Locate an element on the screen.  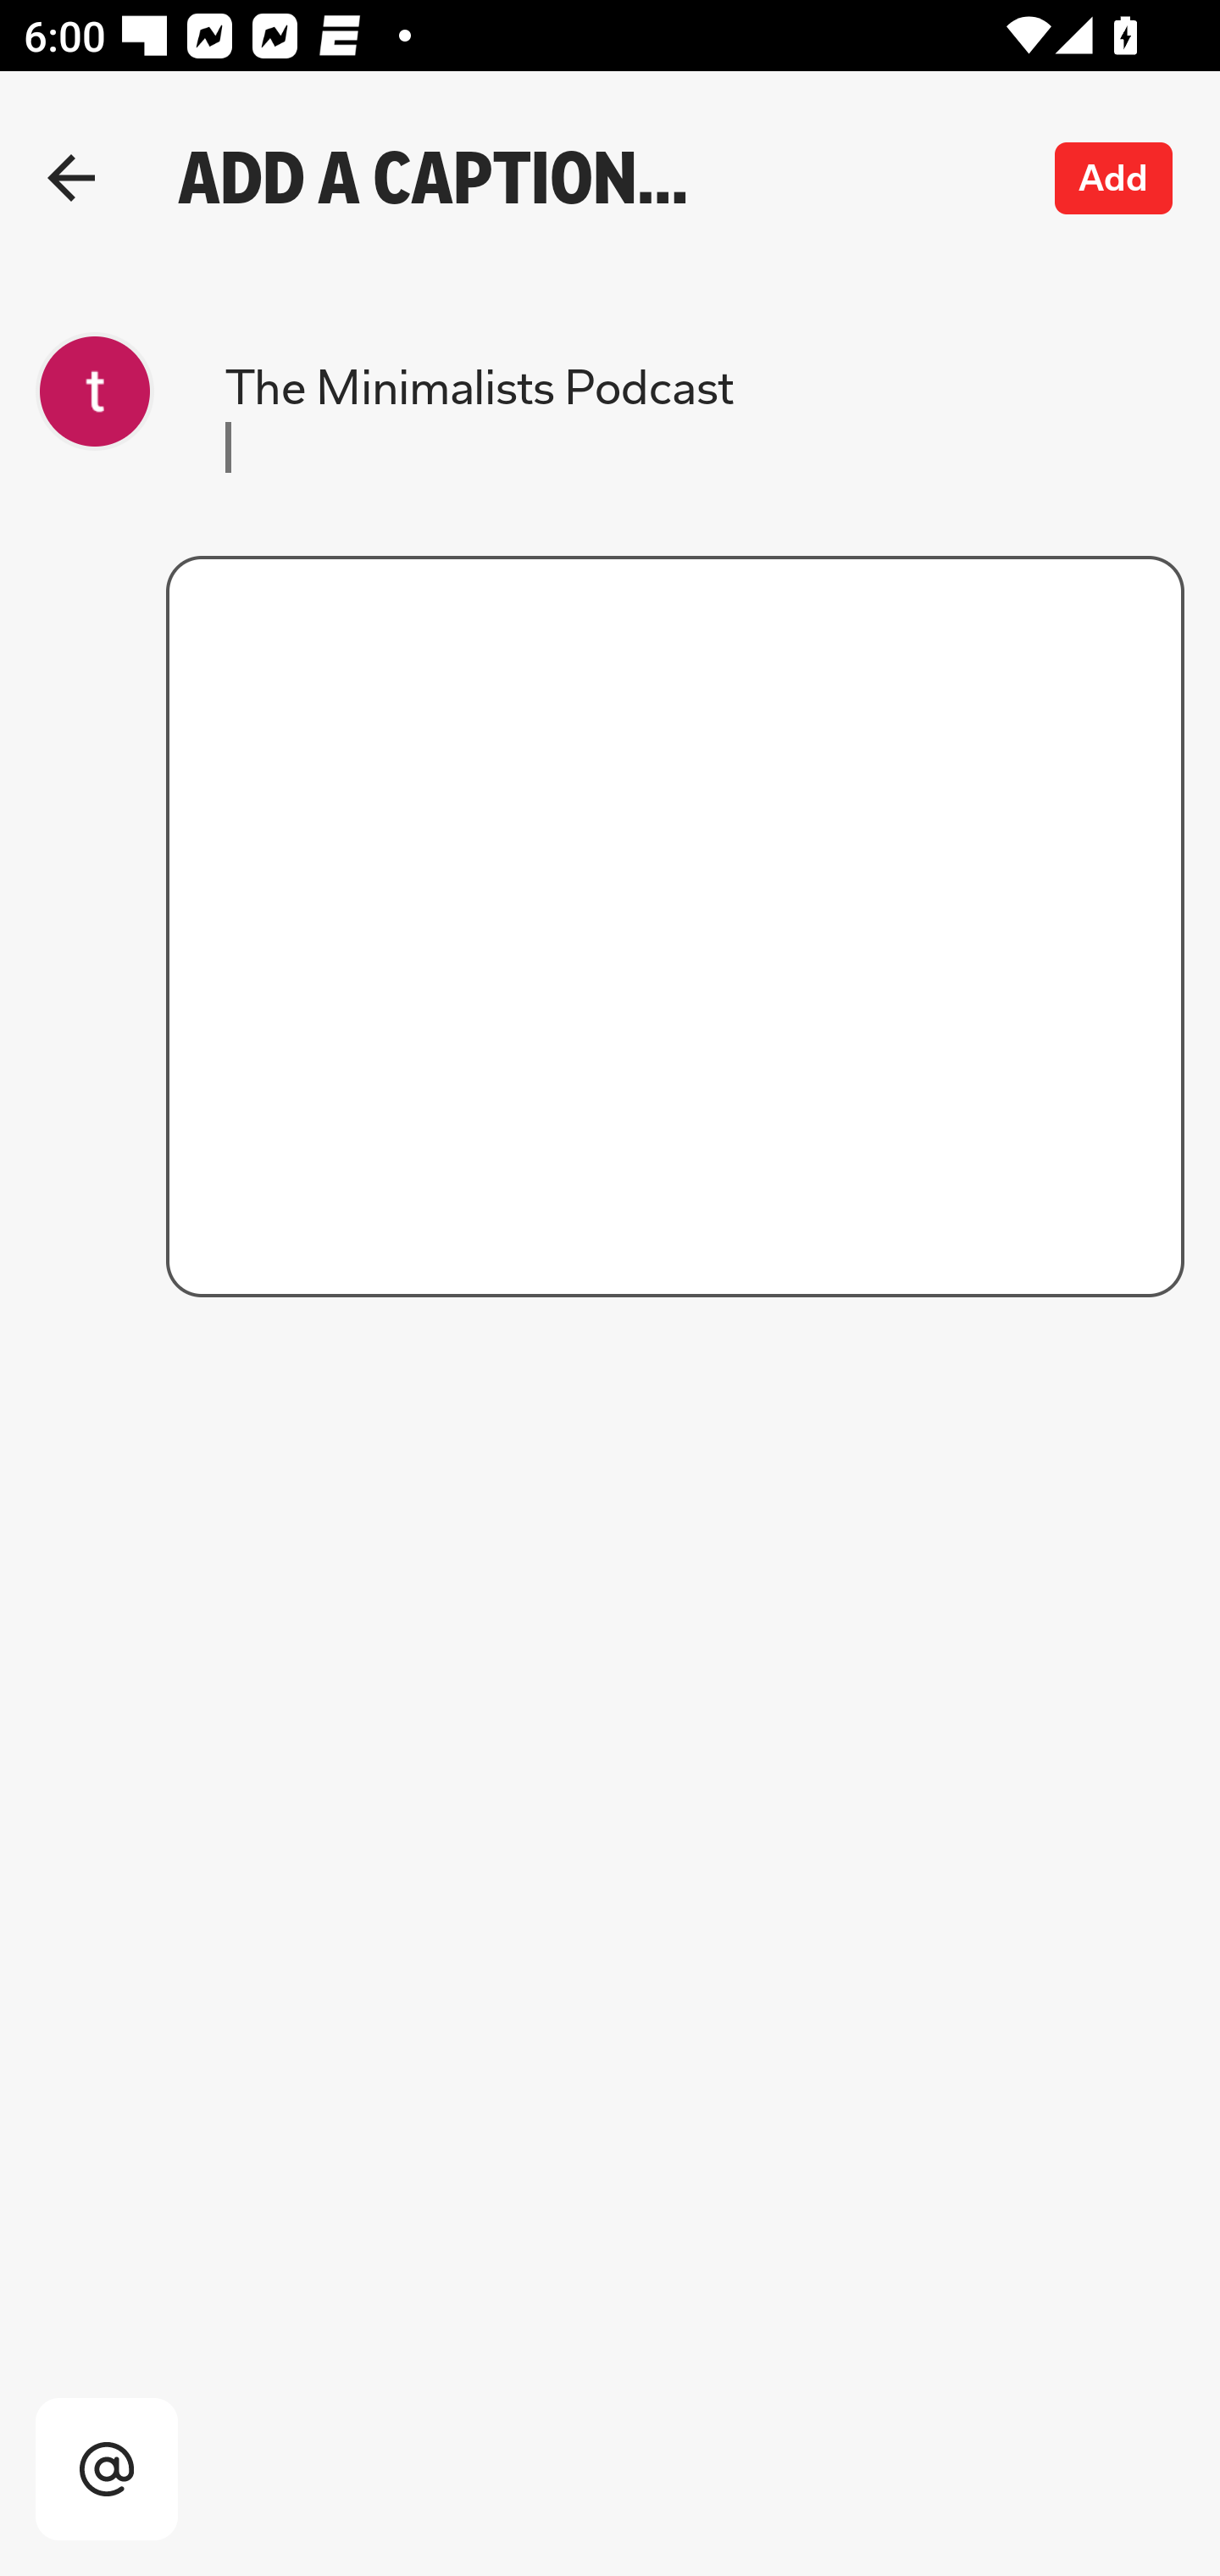
Add is located at coordinates (1114, 178).